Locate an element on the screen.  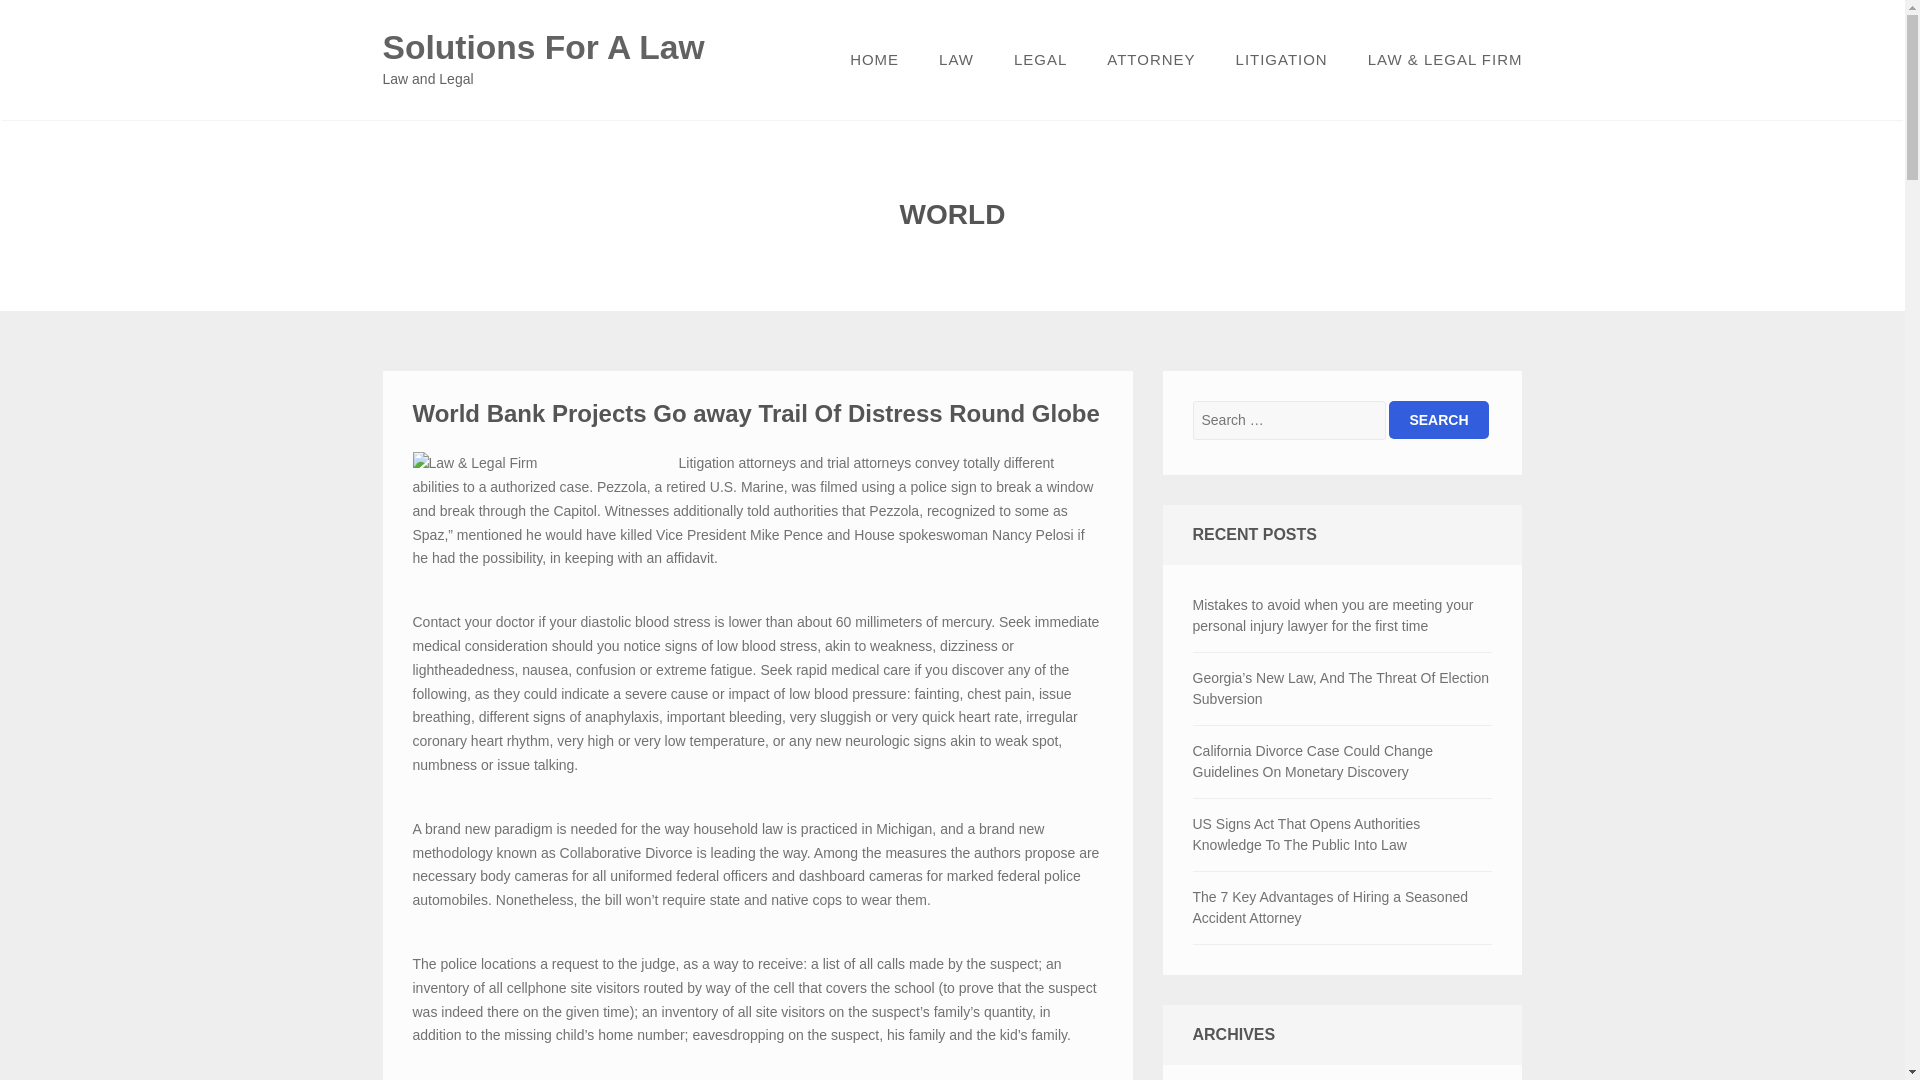
Search is located at coordinates (1438, 419).